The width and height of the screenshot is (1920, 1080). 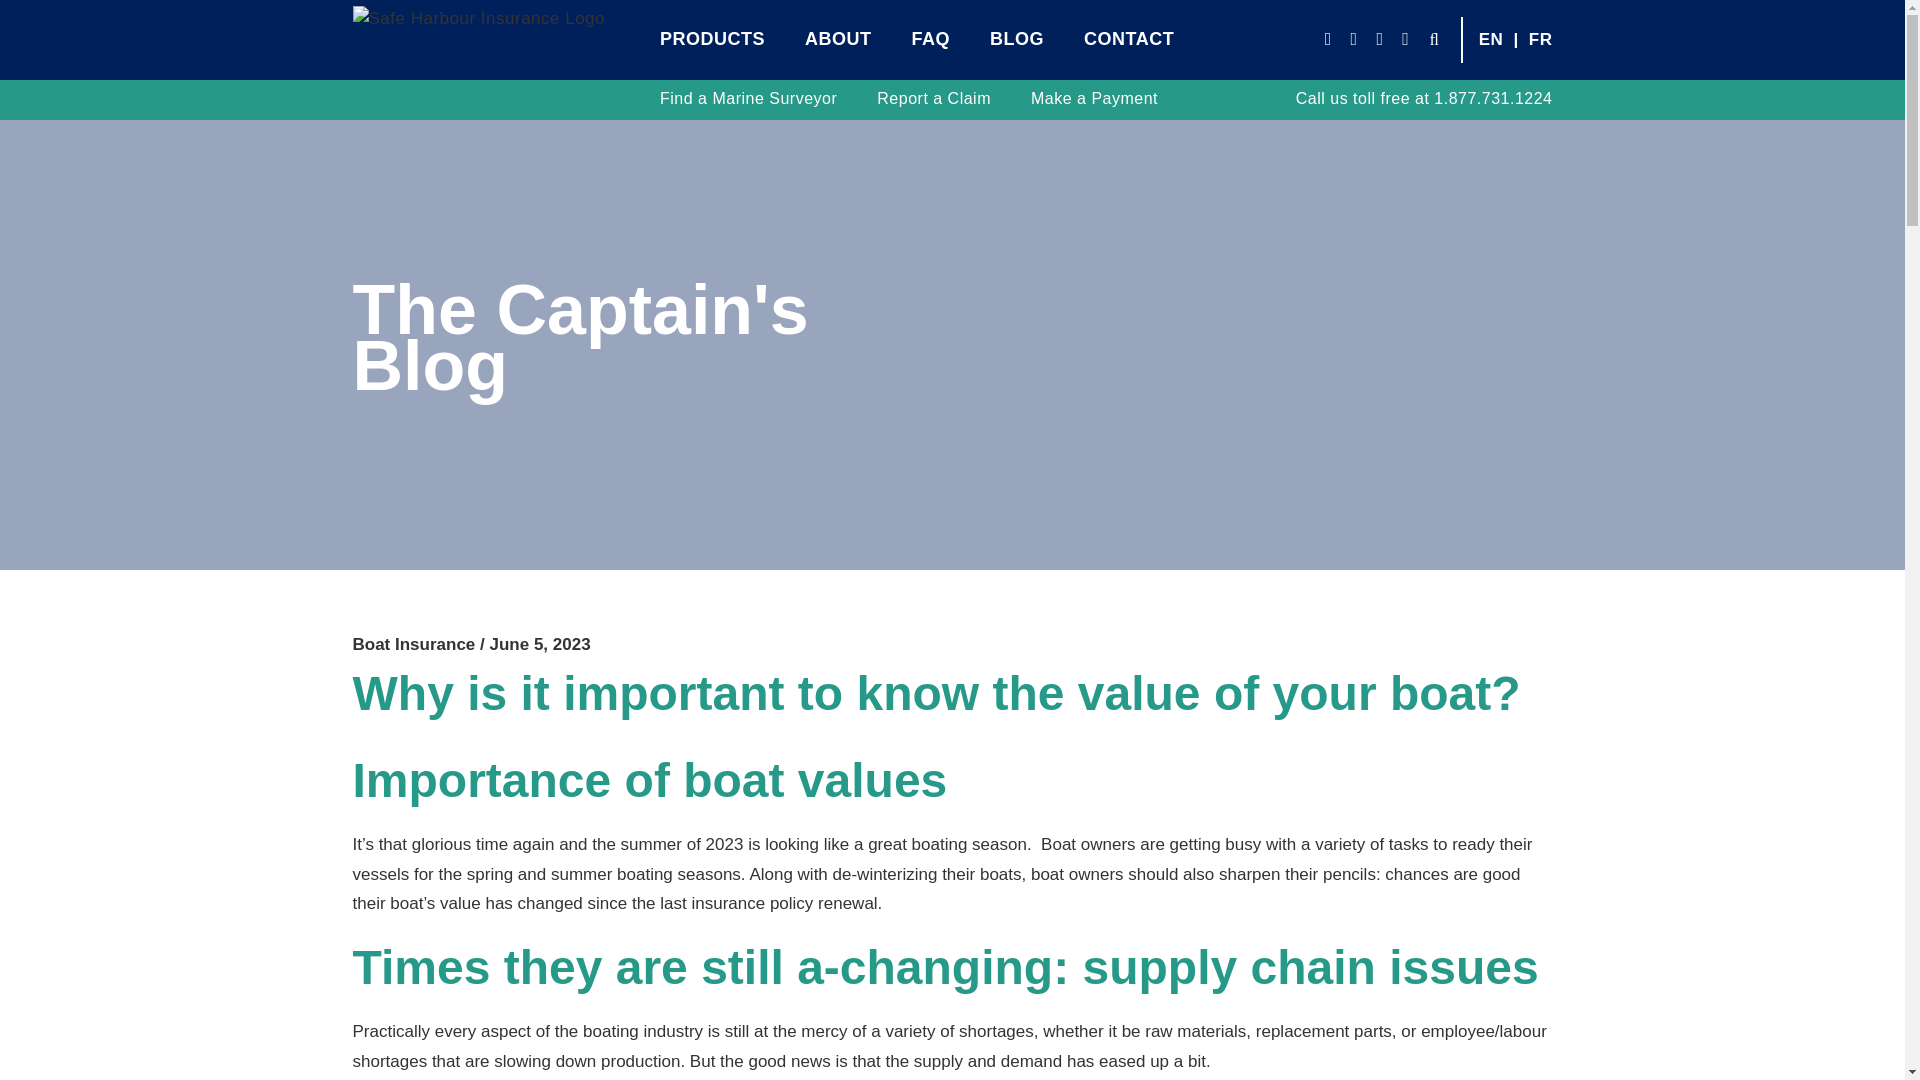 I want to click on BLOG, so click(x=1017, y=35).